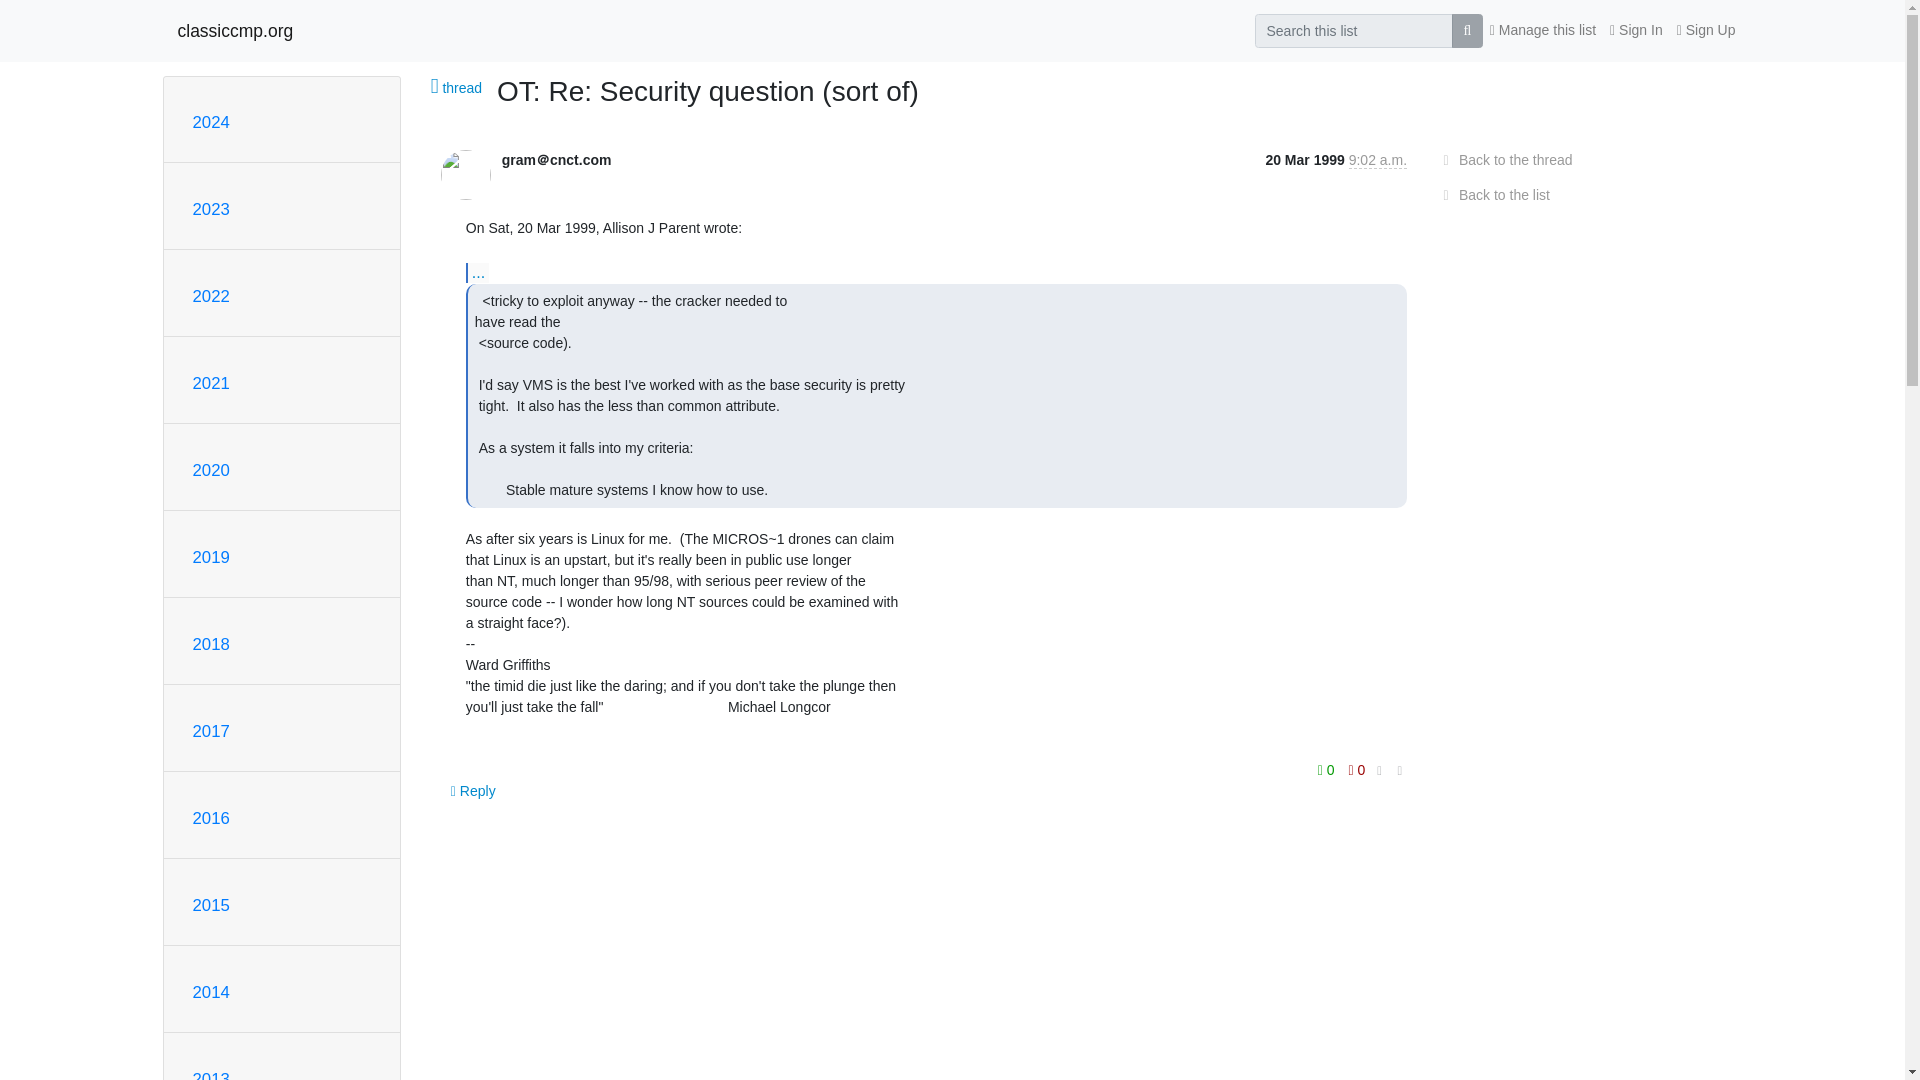  I want to click on 2022, so click(210, 296).